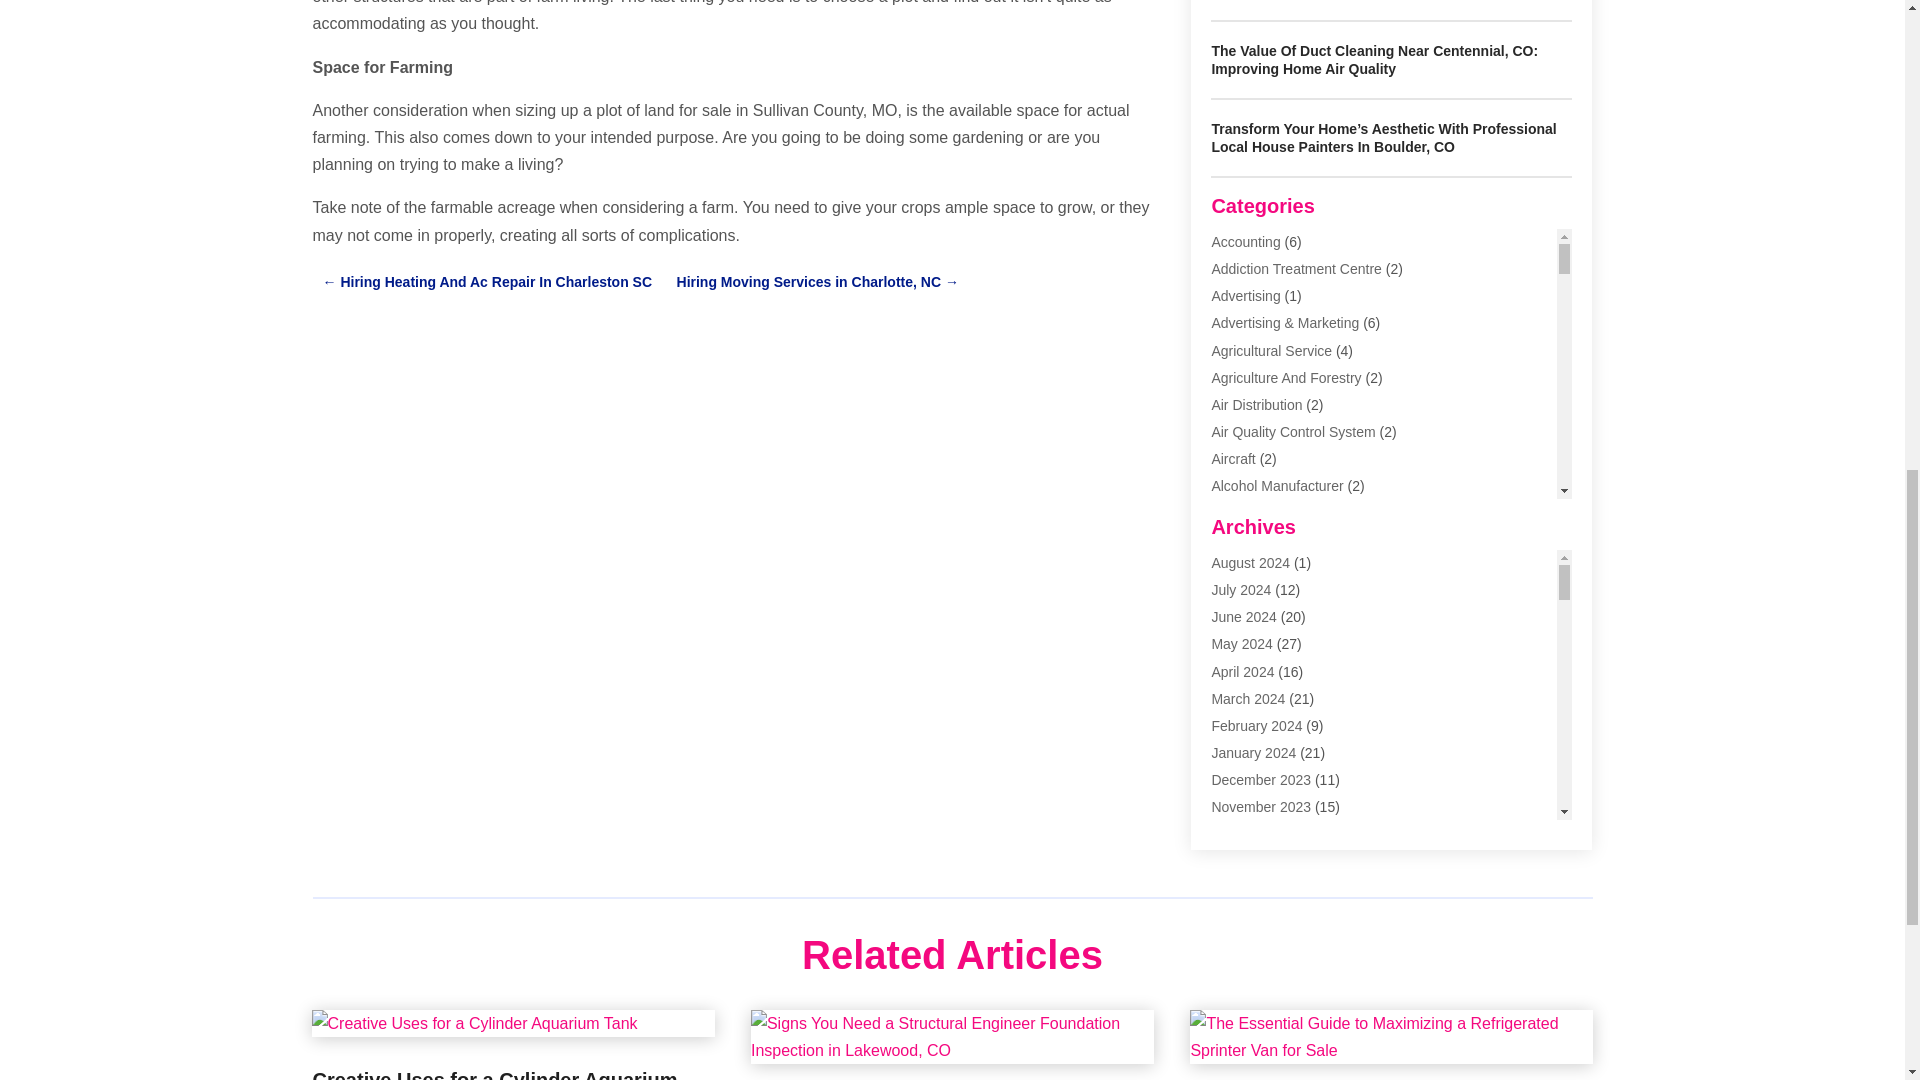  Describe the element at coordinates (1296, 268) in the screenshot. I see `Addiction Treatment Centre` at that location.